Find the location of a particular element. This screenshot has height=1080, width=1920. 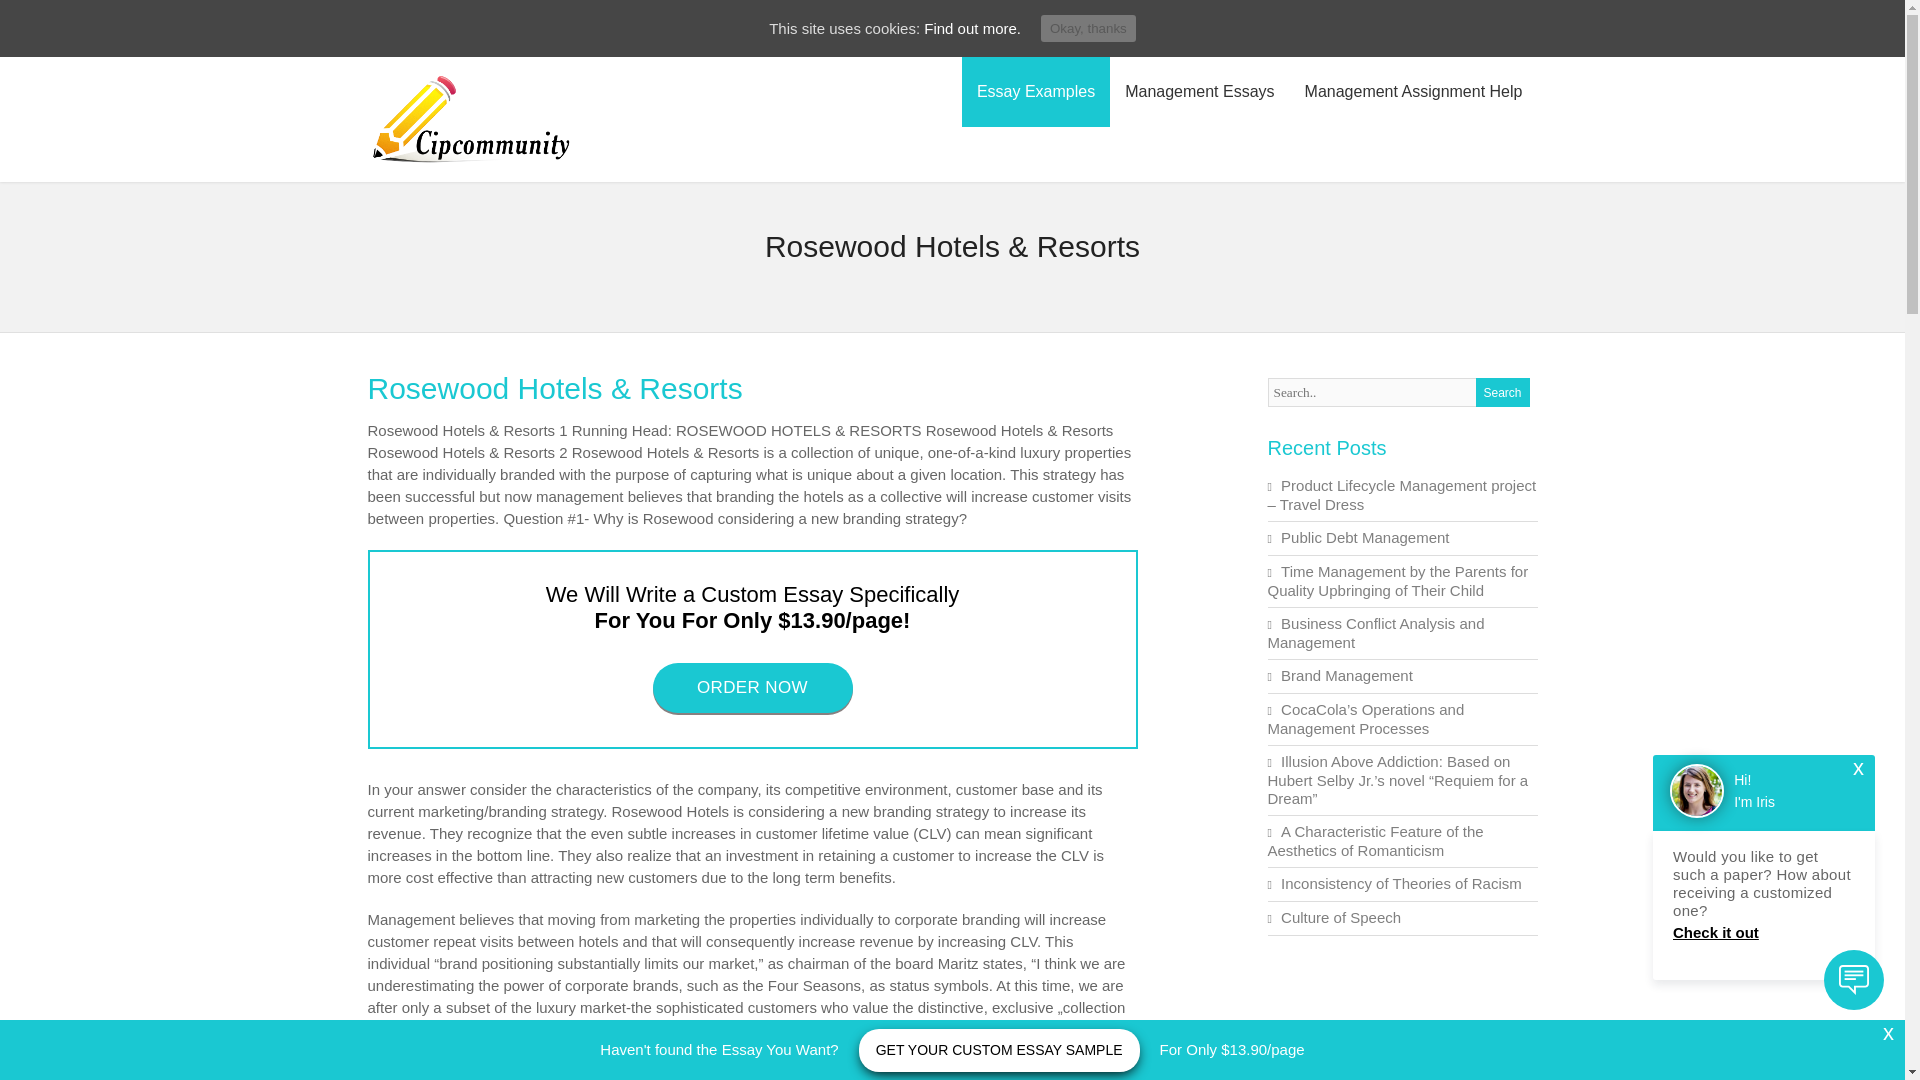

A Characteristic Feature of the Aesthetics of Romanticism is located at coordinates (1376, 840).